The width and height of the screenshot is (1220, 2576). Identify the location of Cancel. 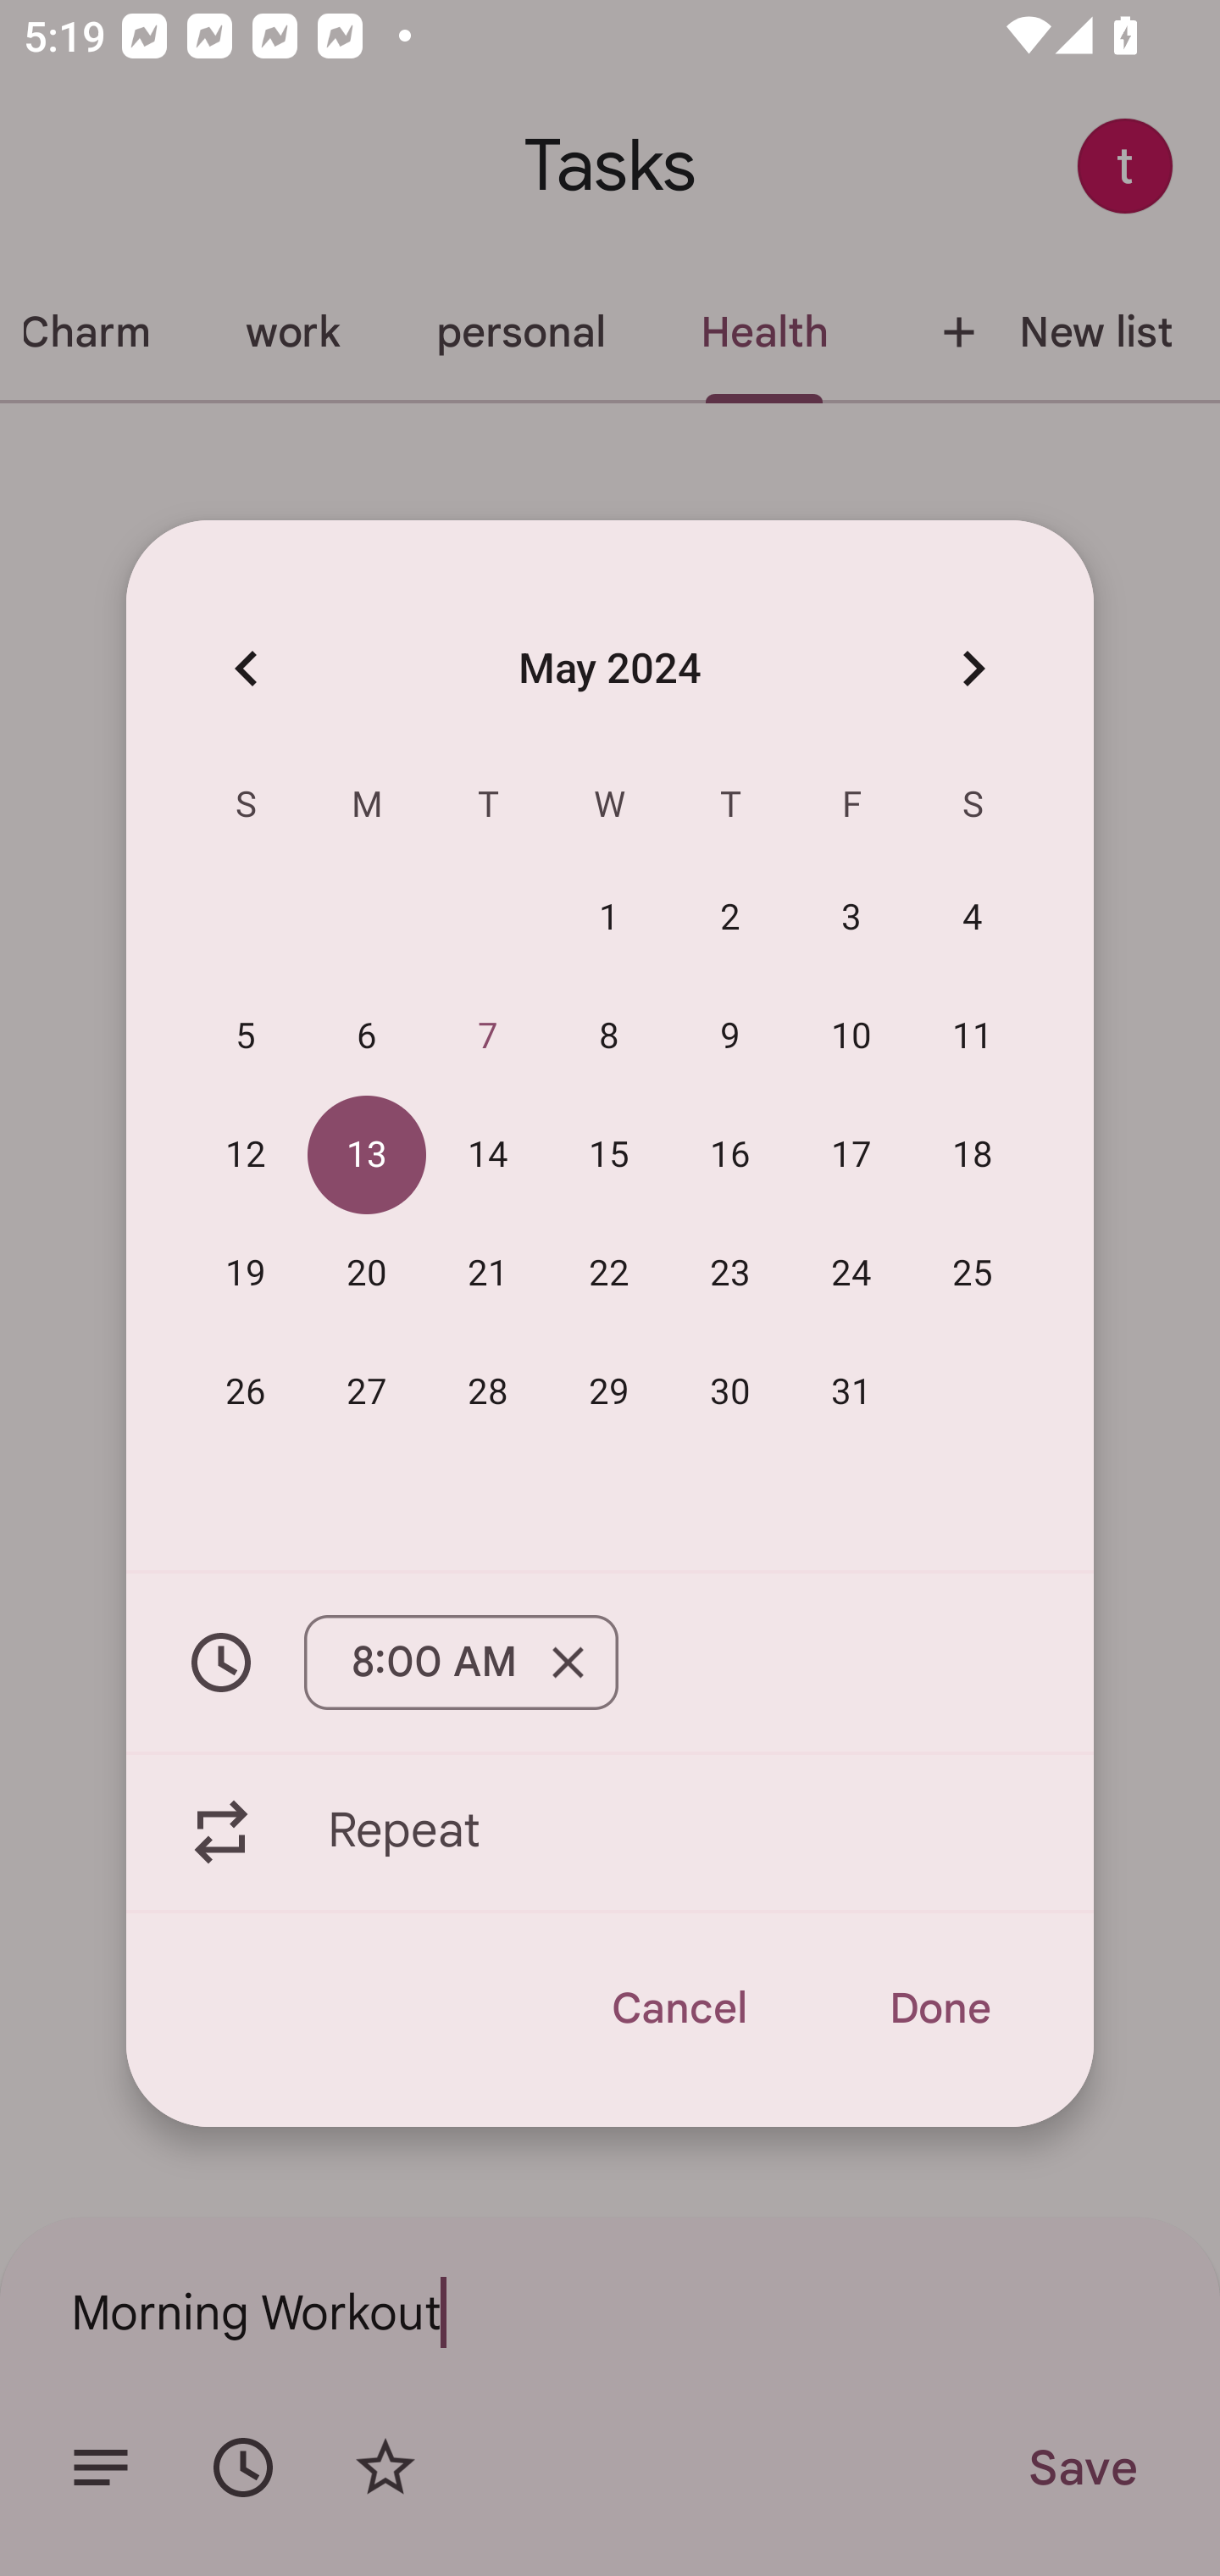
(678, 2008).